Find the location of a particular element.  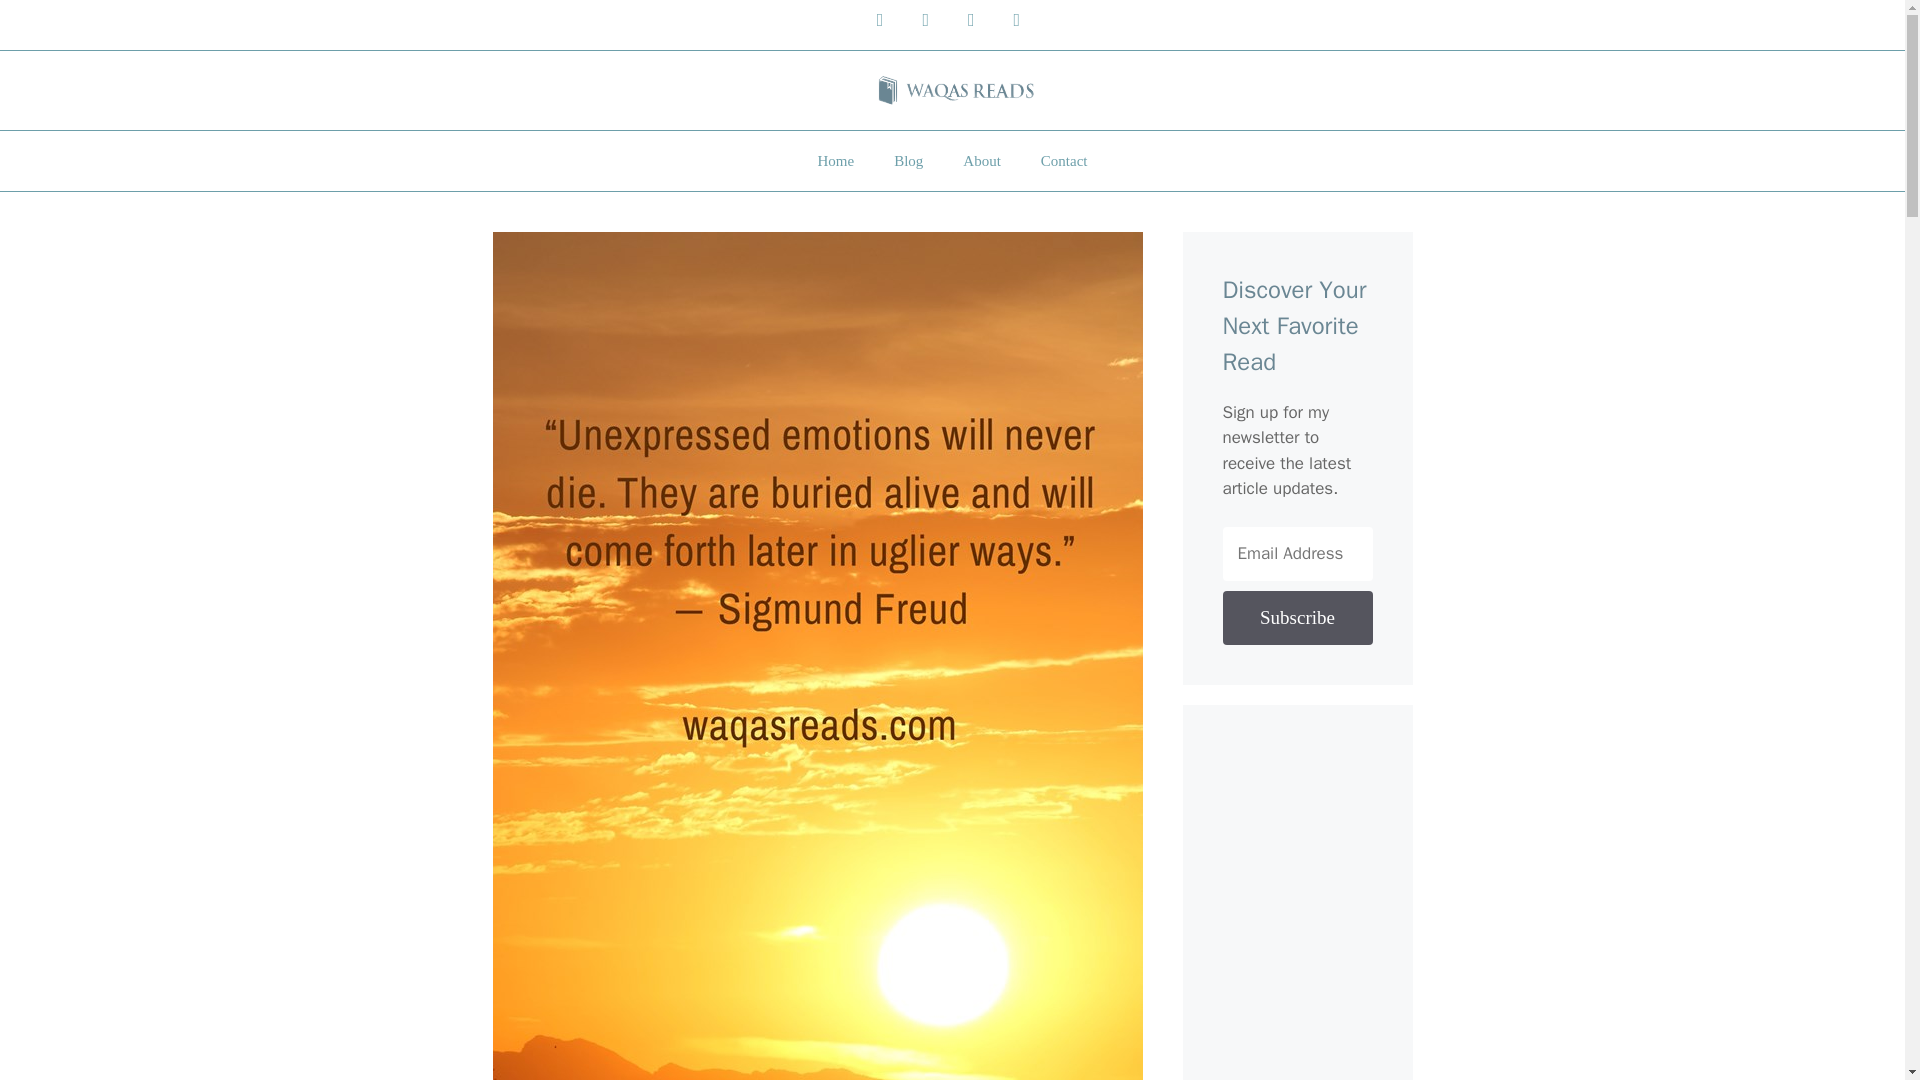

Subscribe is located at coordinates (1296, 617).